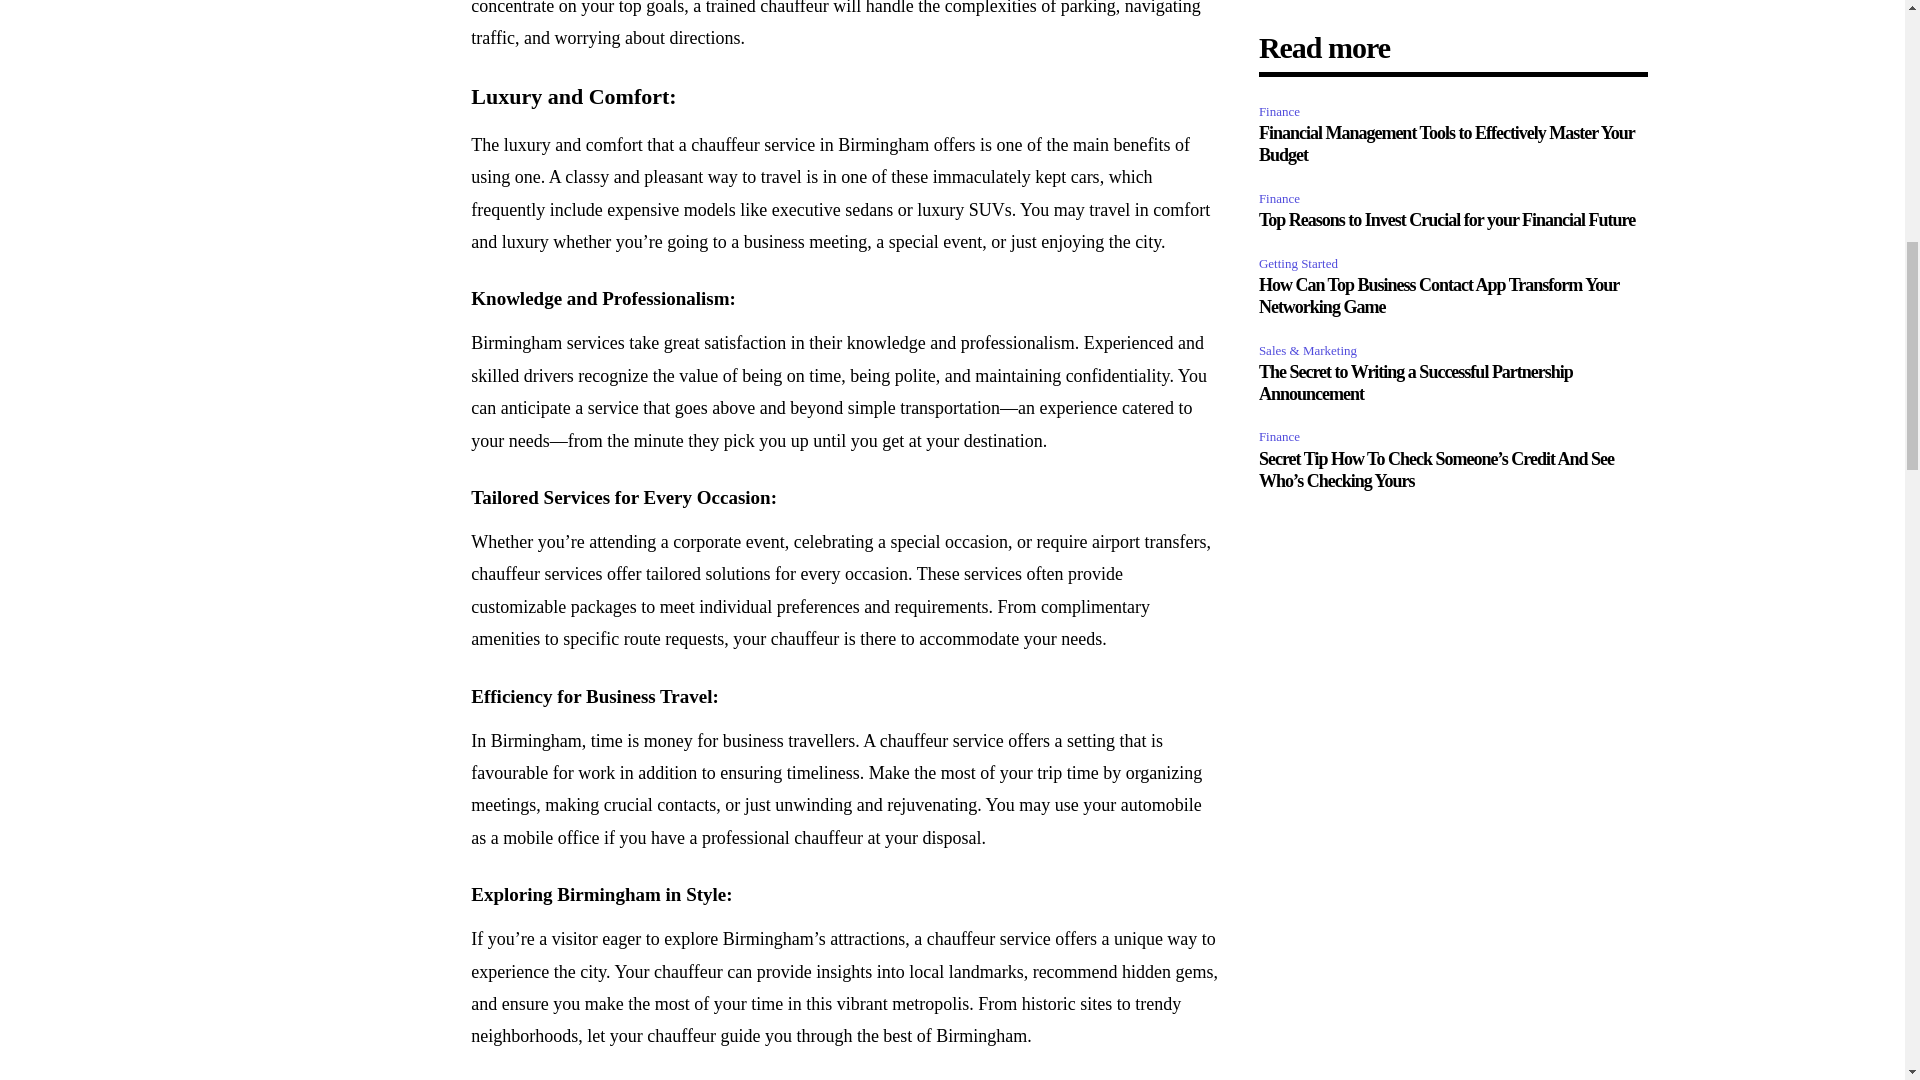 The image size is (1920, 1080). Describe the element at coordinates (1447, 220) in the screenshot. I see `Top Reasons to Invest Crucial for your Financial Future` at that location.